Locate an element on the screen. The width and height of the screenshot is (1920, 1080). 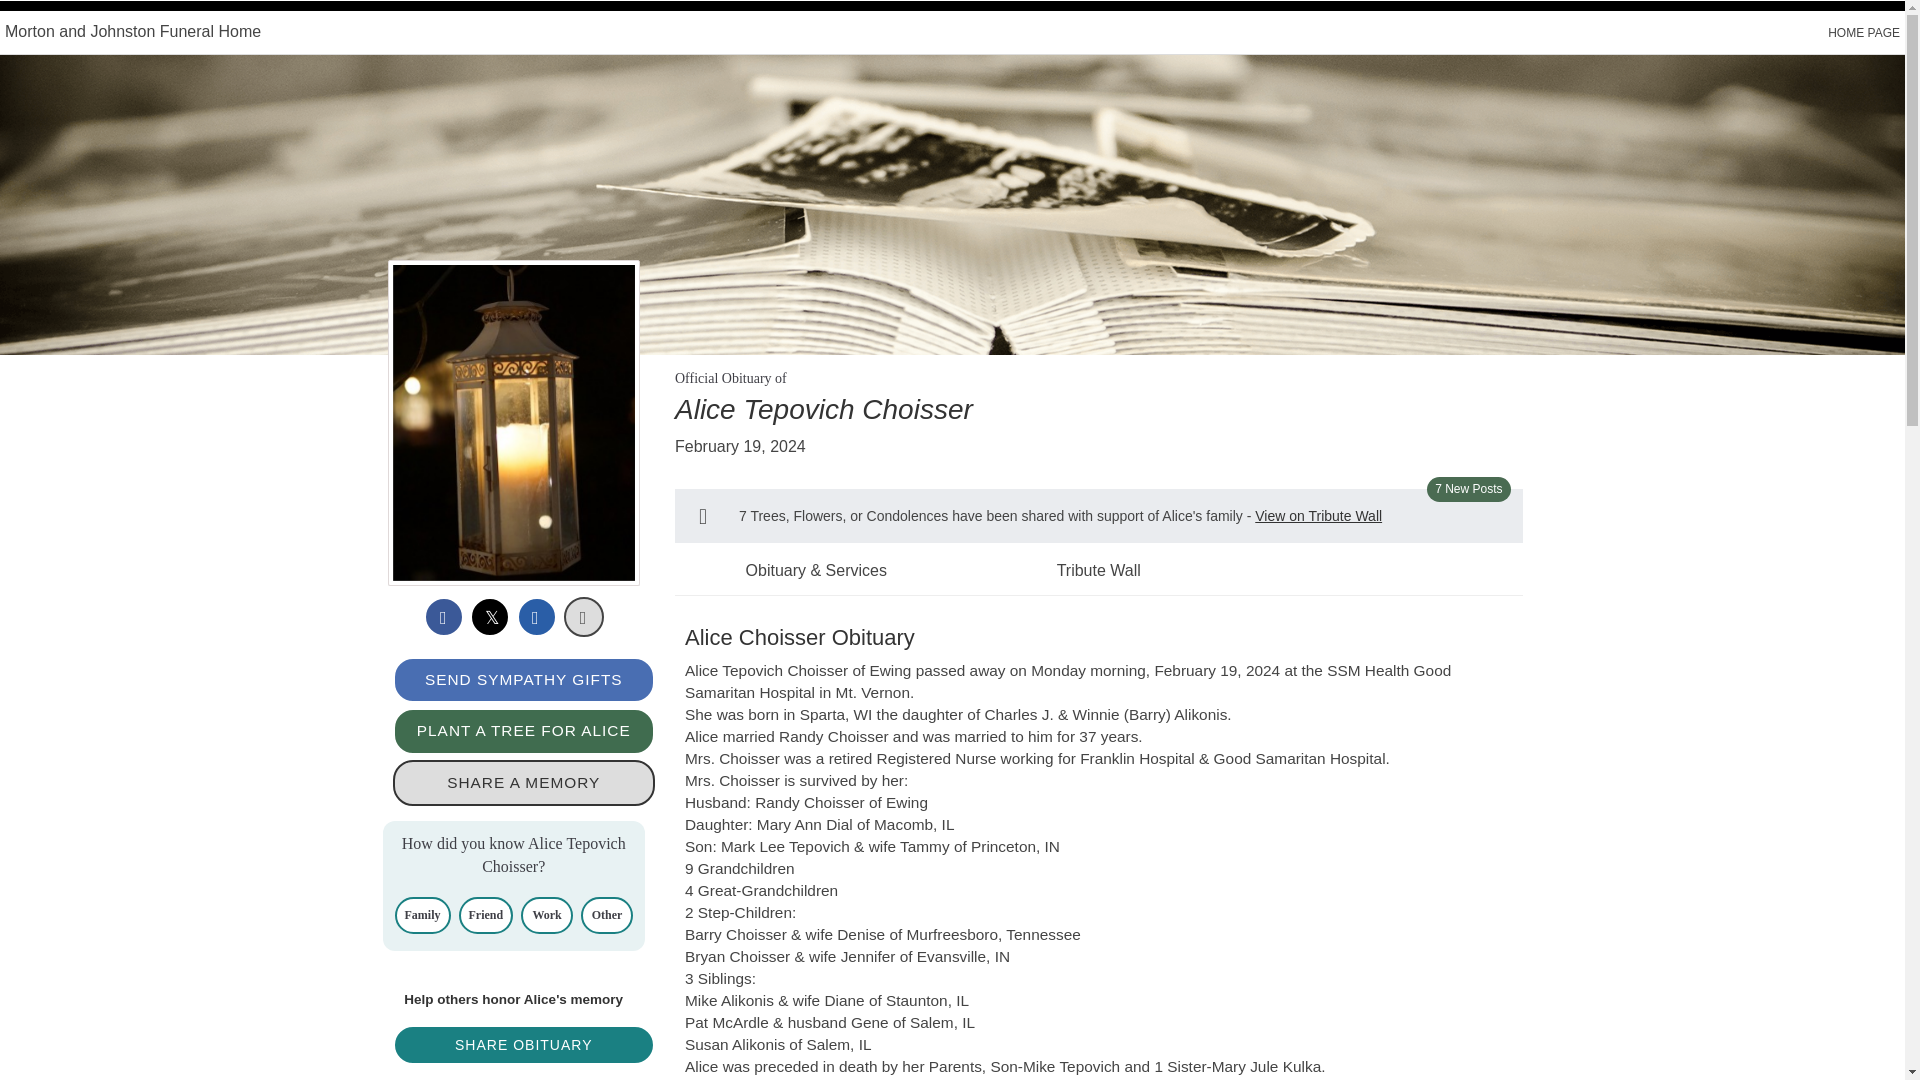
Share to Facebook is located at coordinates (444, 617).